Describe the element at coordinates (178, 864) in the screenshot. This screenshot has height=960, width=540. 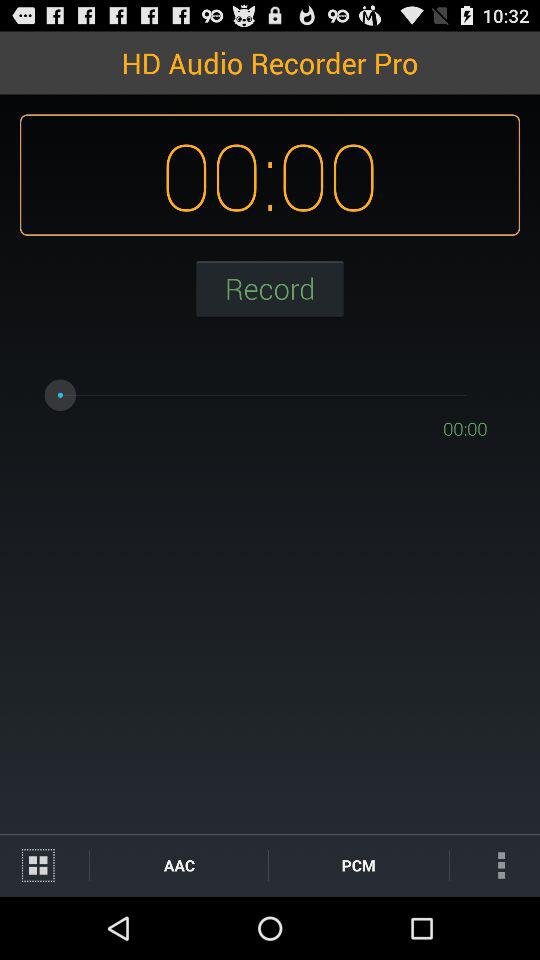
I see `choose the item to the left of pcm item` at that location.